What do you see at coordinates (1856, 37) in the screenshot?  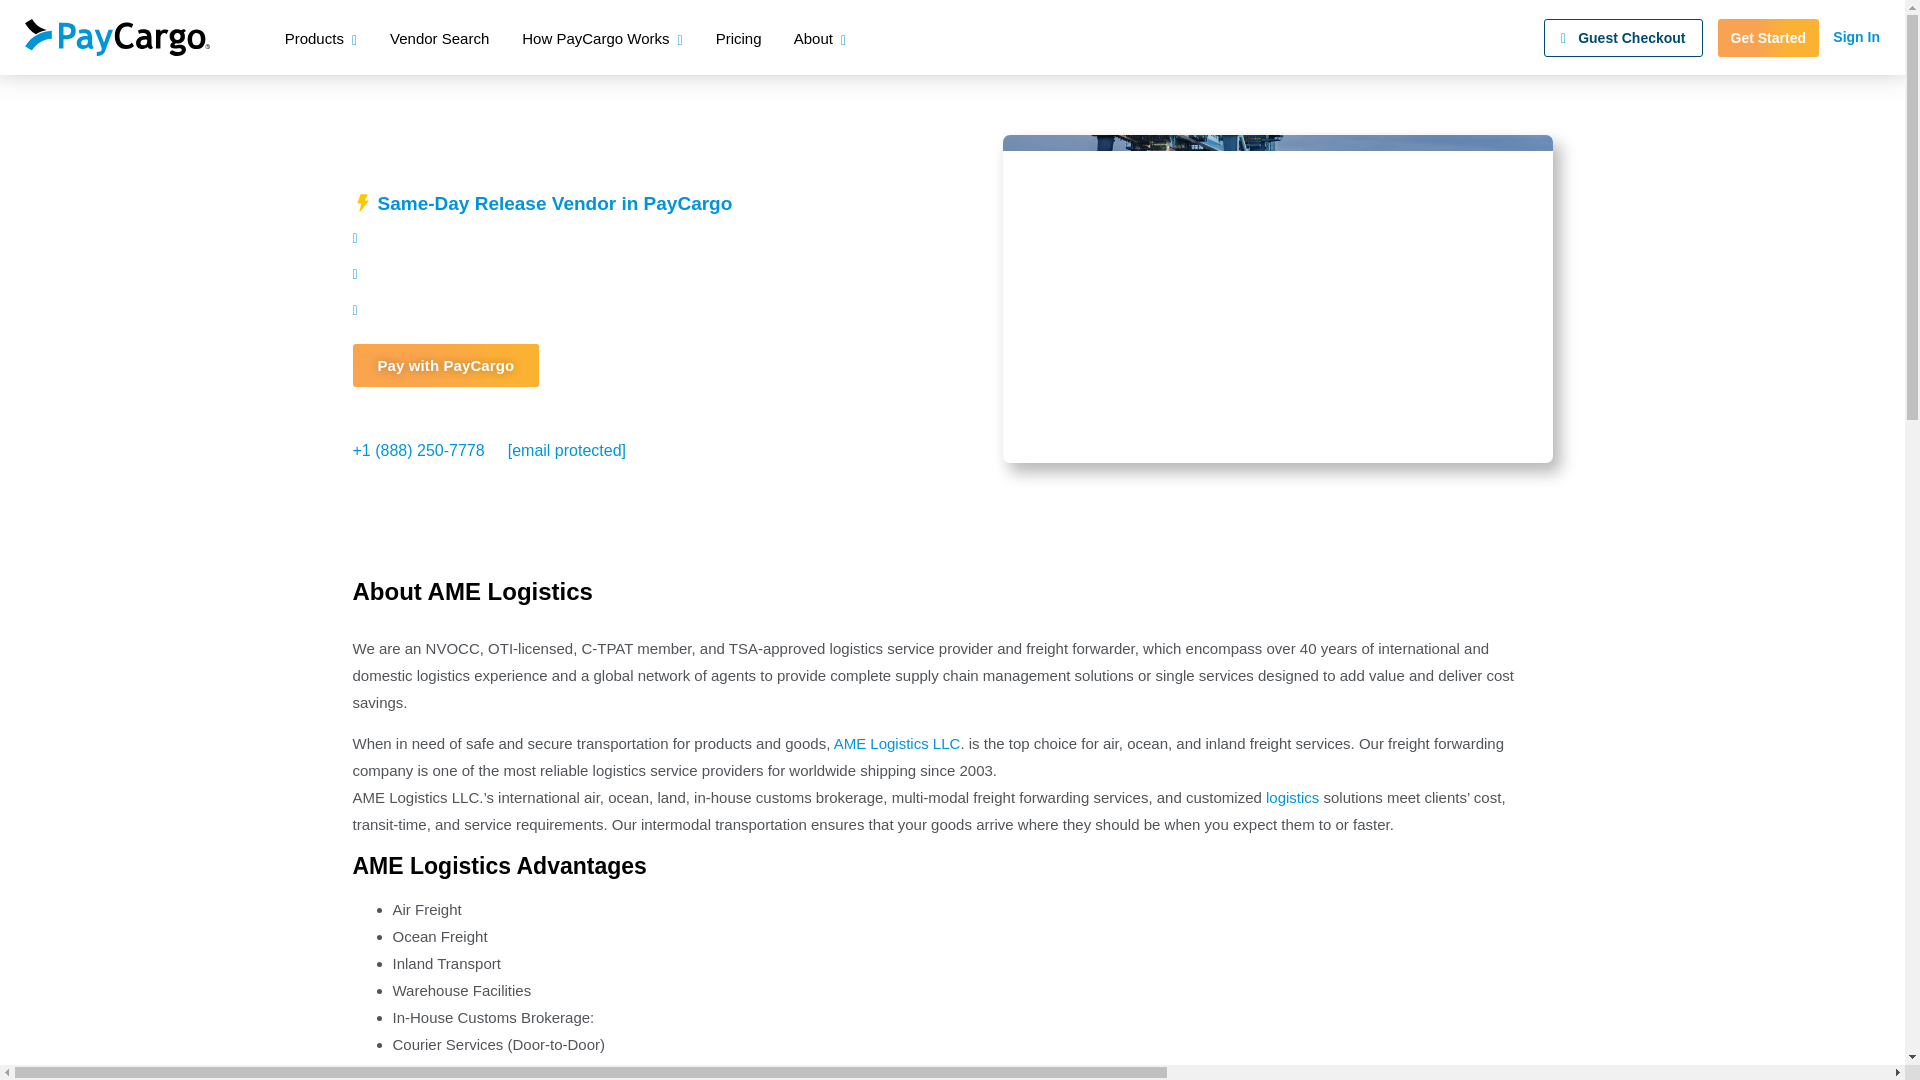 I see `Sign In` at bounding box center [1856, 37].